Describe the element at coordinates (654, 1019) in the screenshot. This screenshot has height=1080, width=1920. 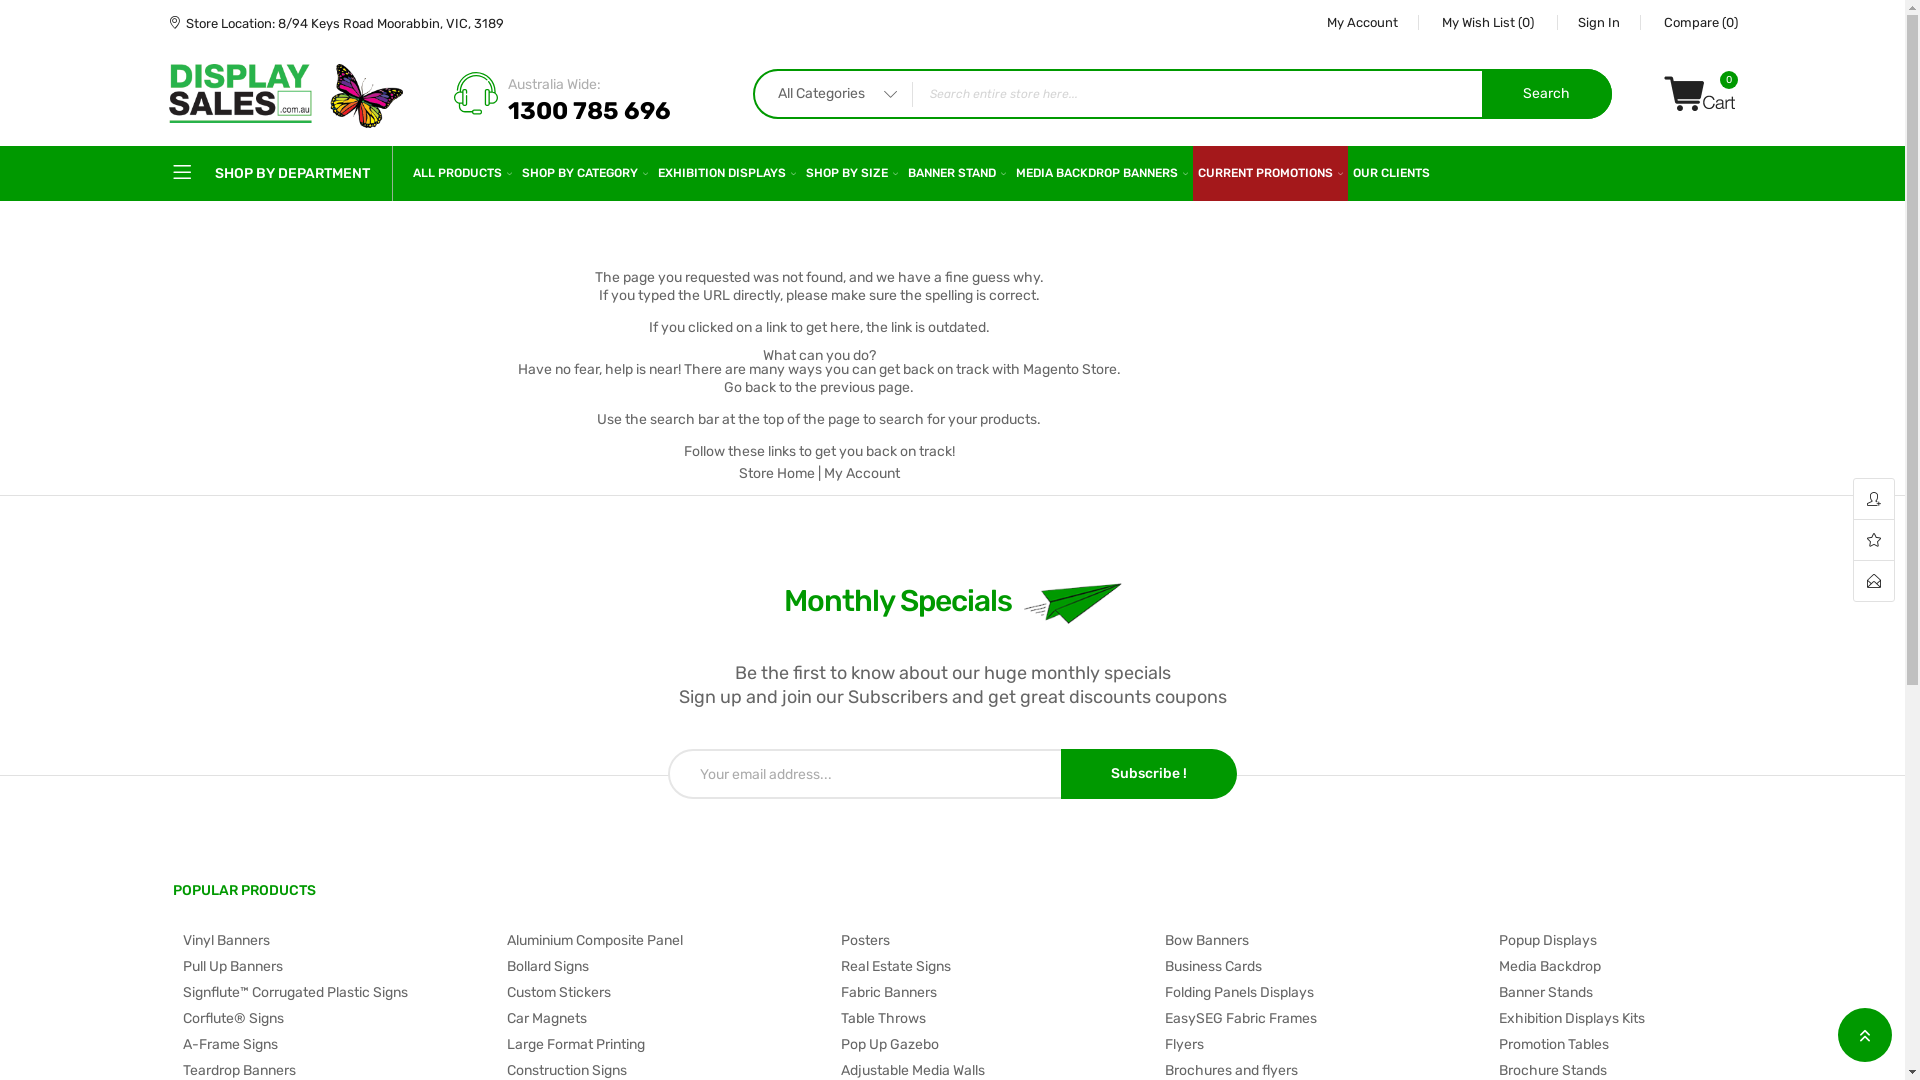
I see `Car Magnets` at that location.